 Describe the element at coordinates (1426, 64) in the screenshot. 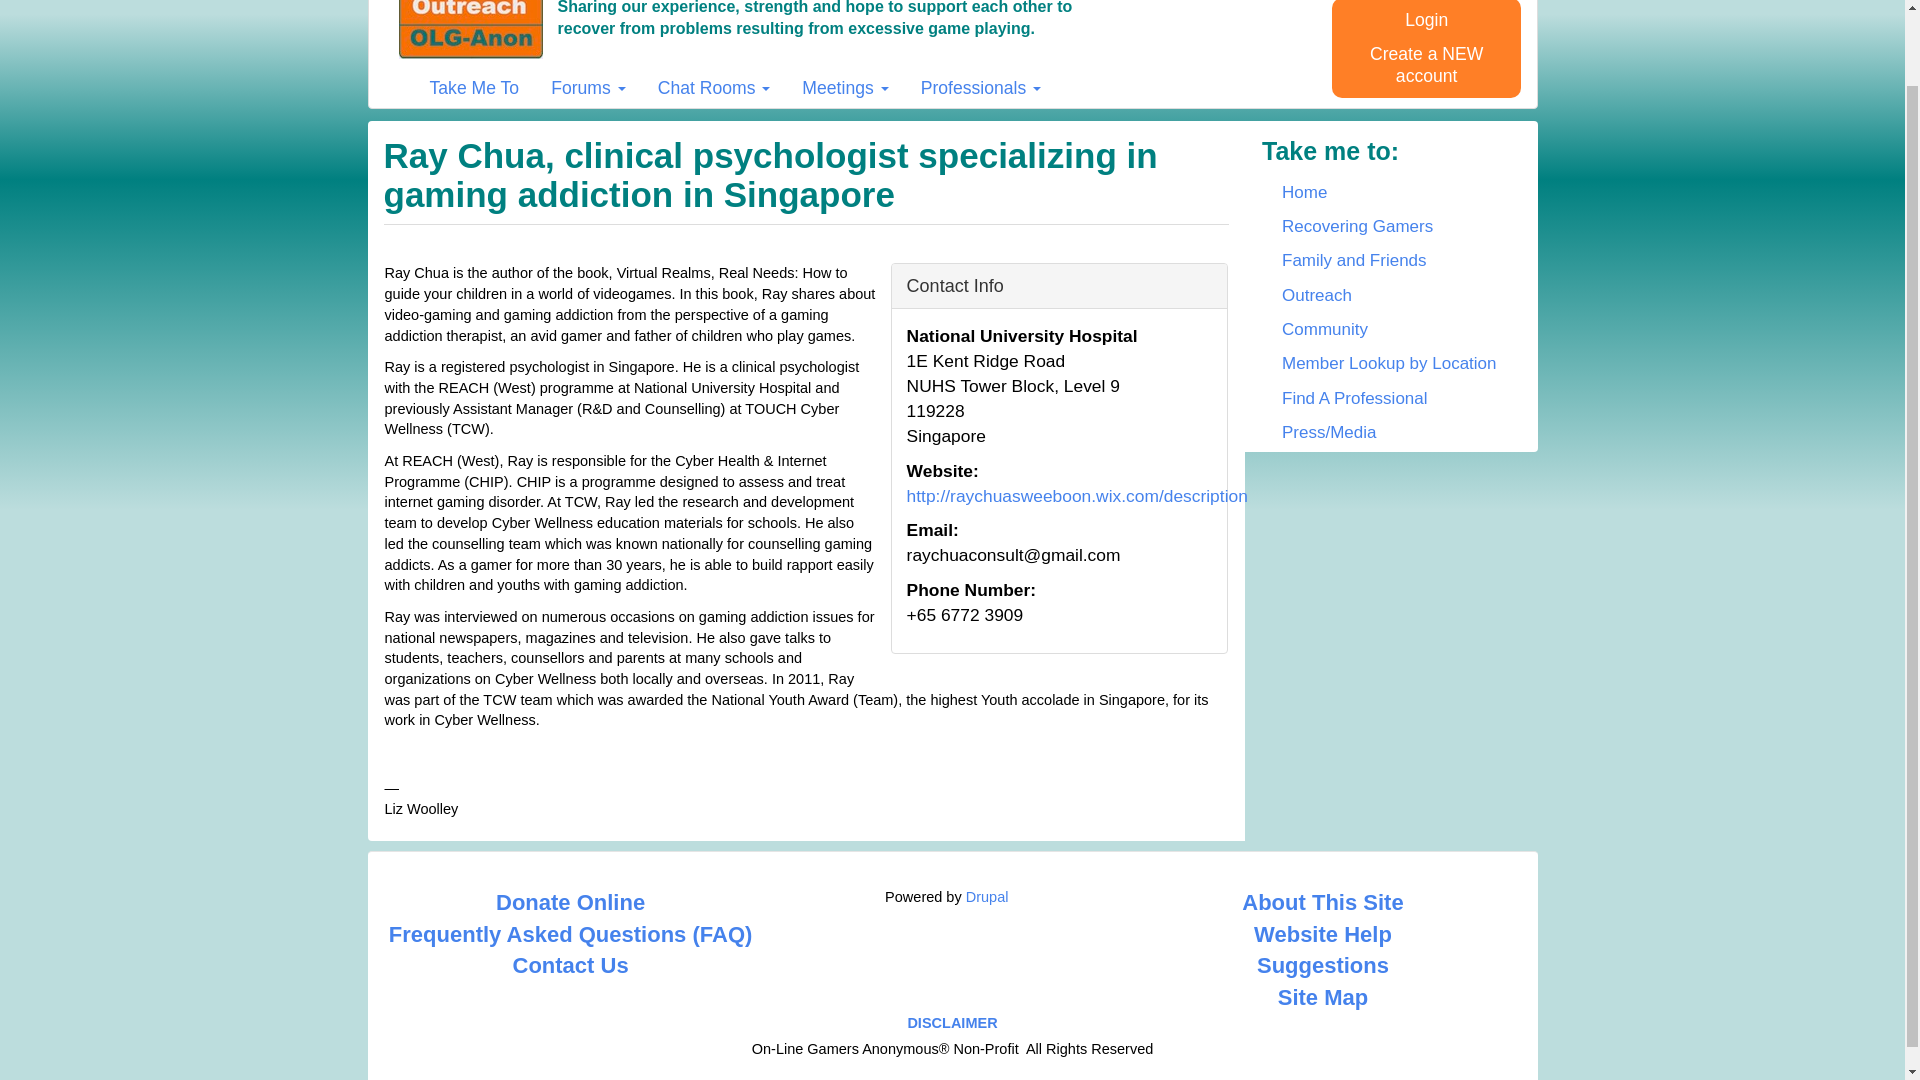

I see `Create a NEW account` at that location.